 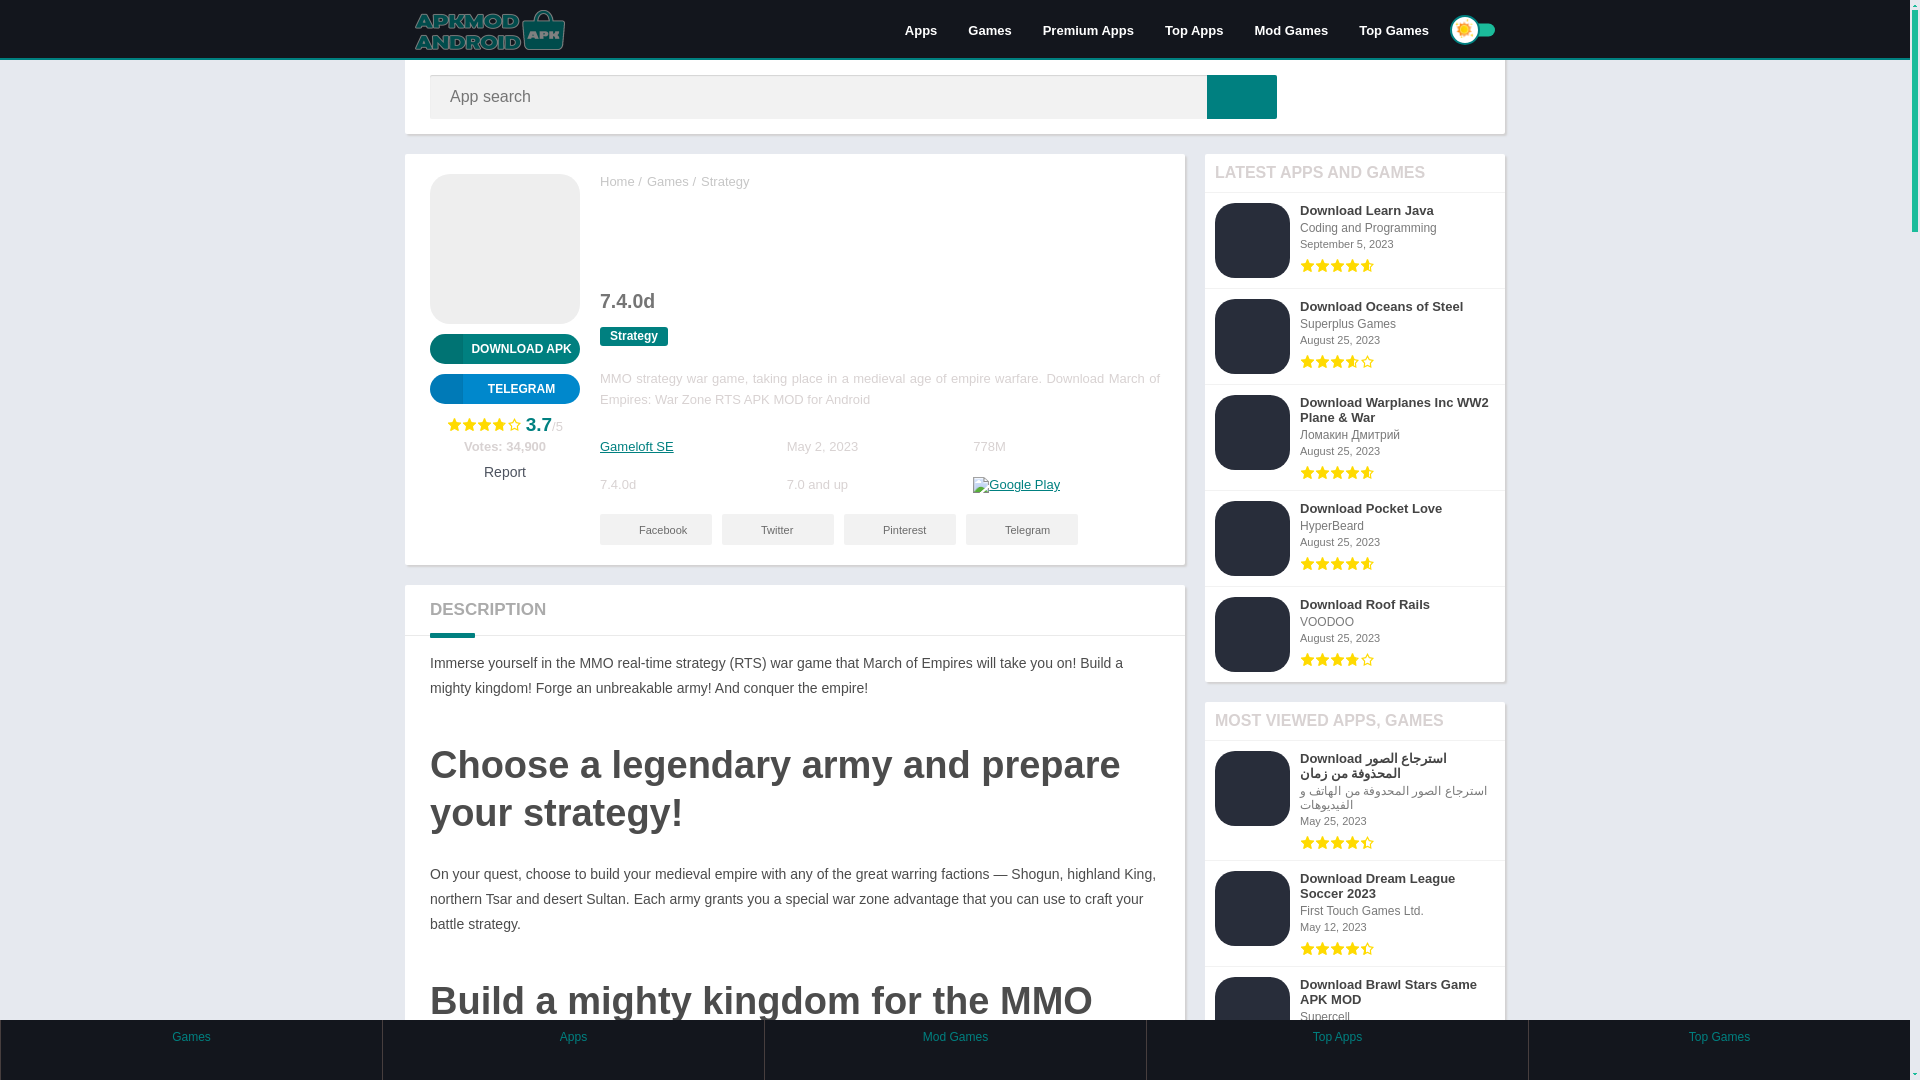 I want to click on Strategy, so click(x=634, y=336).